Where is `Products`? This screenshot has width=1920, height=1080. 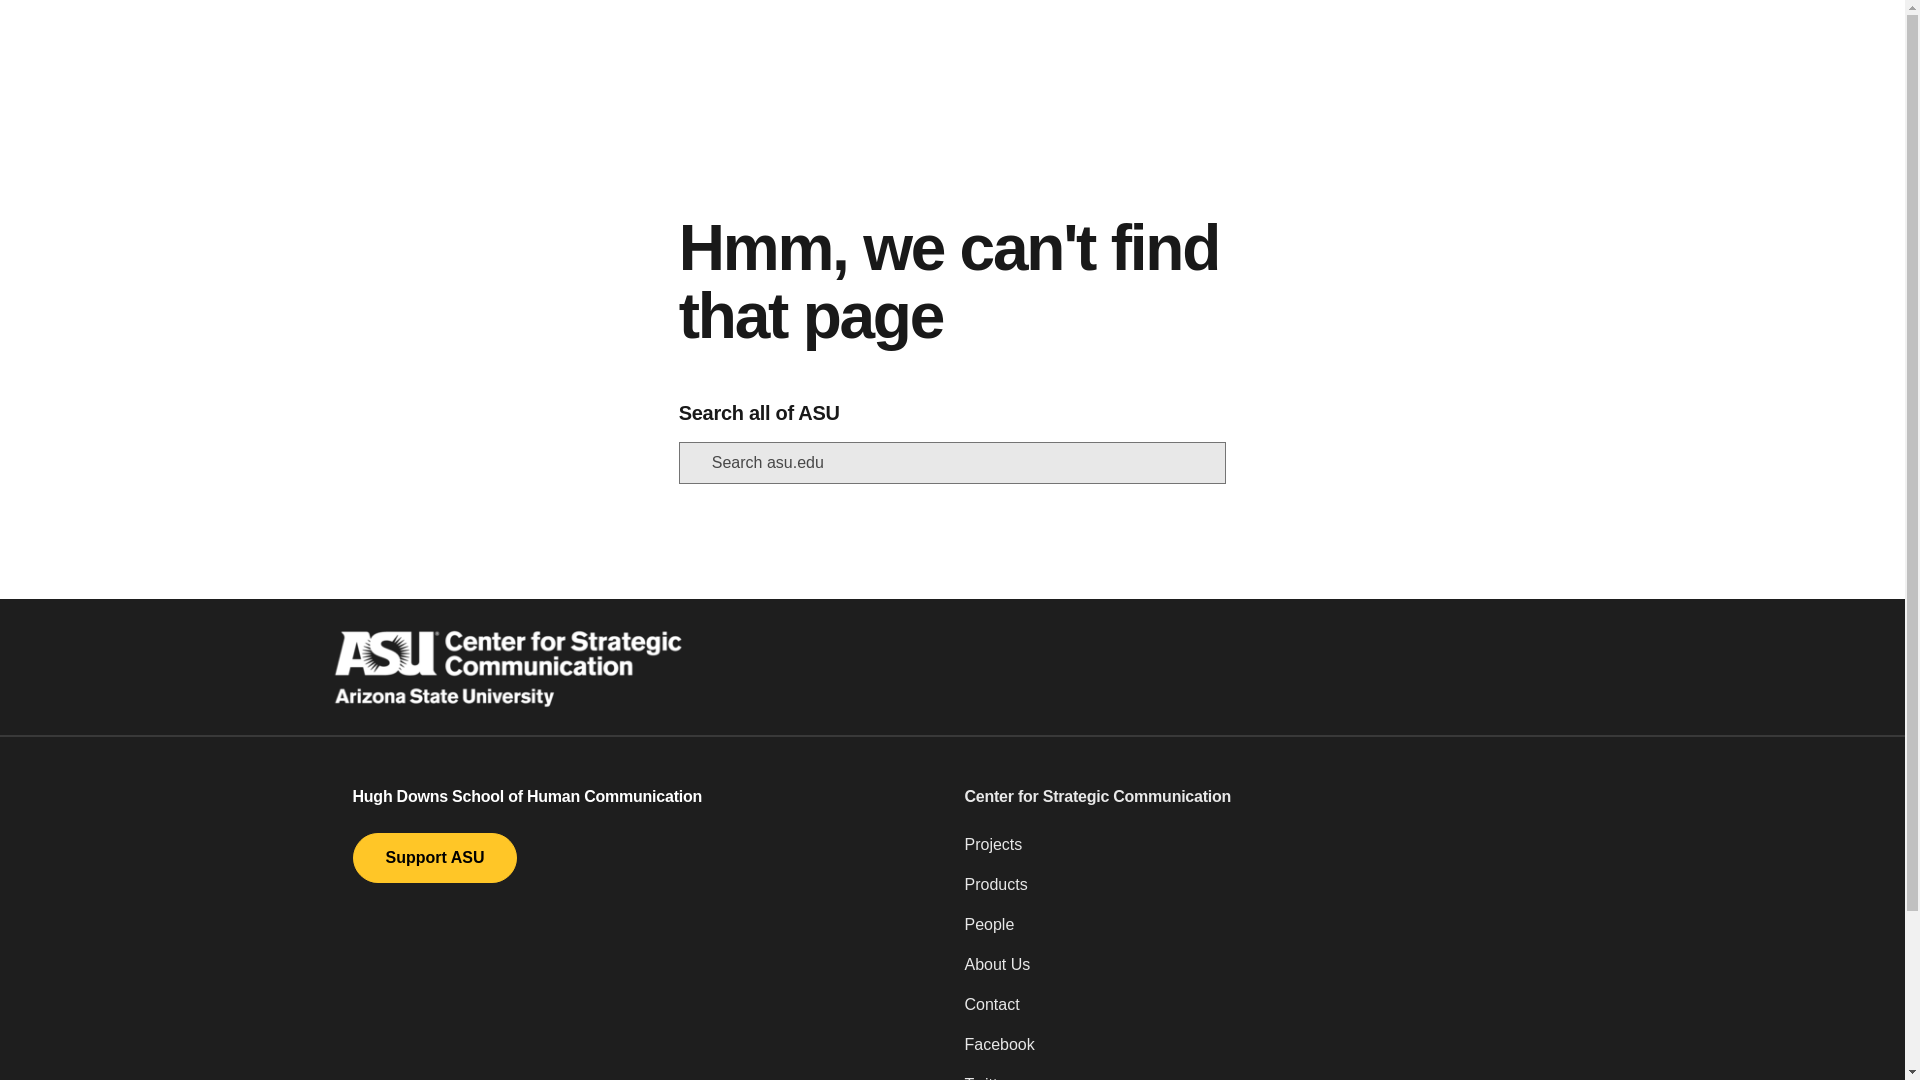 Products is located at coordinates (1257, 892).